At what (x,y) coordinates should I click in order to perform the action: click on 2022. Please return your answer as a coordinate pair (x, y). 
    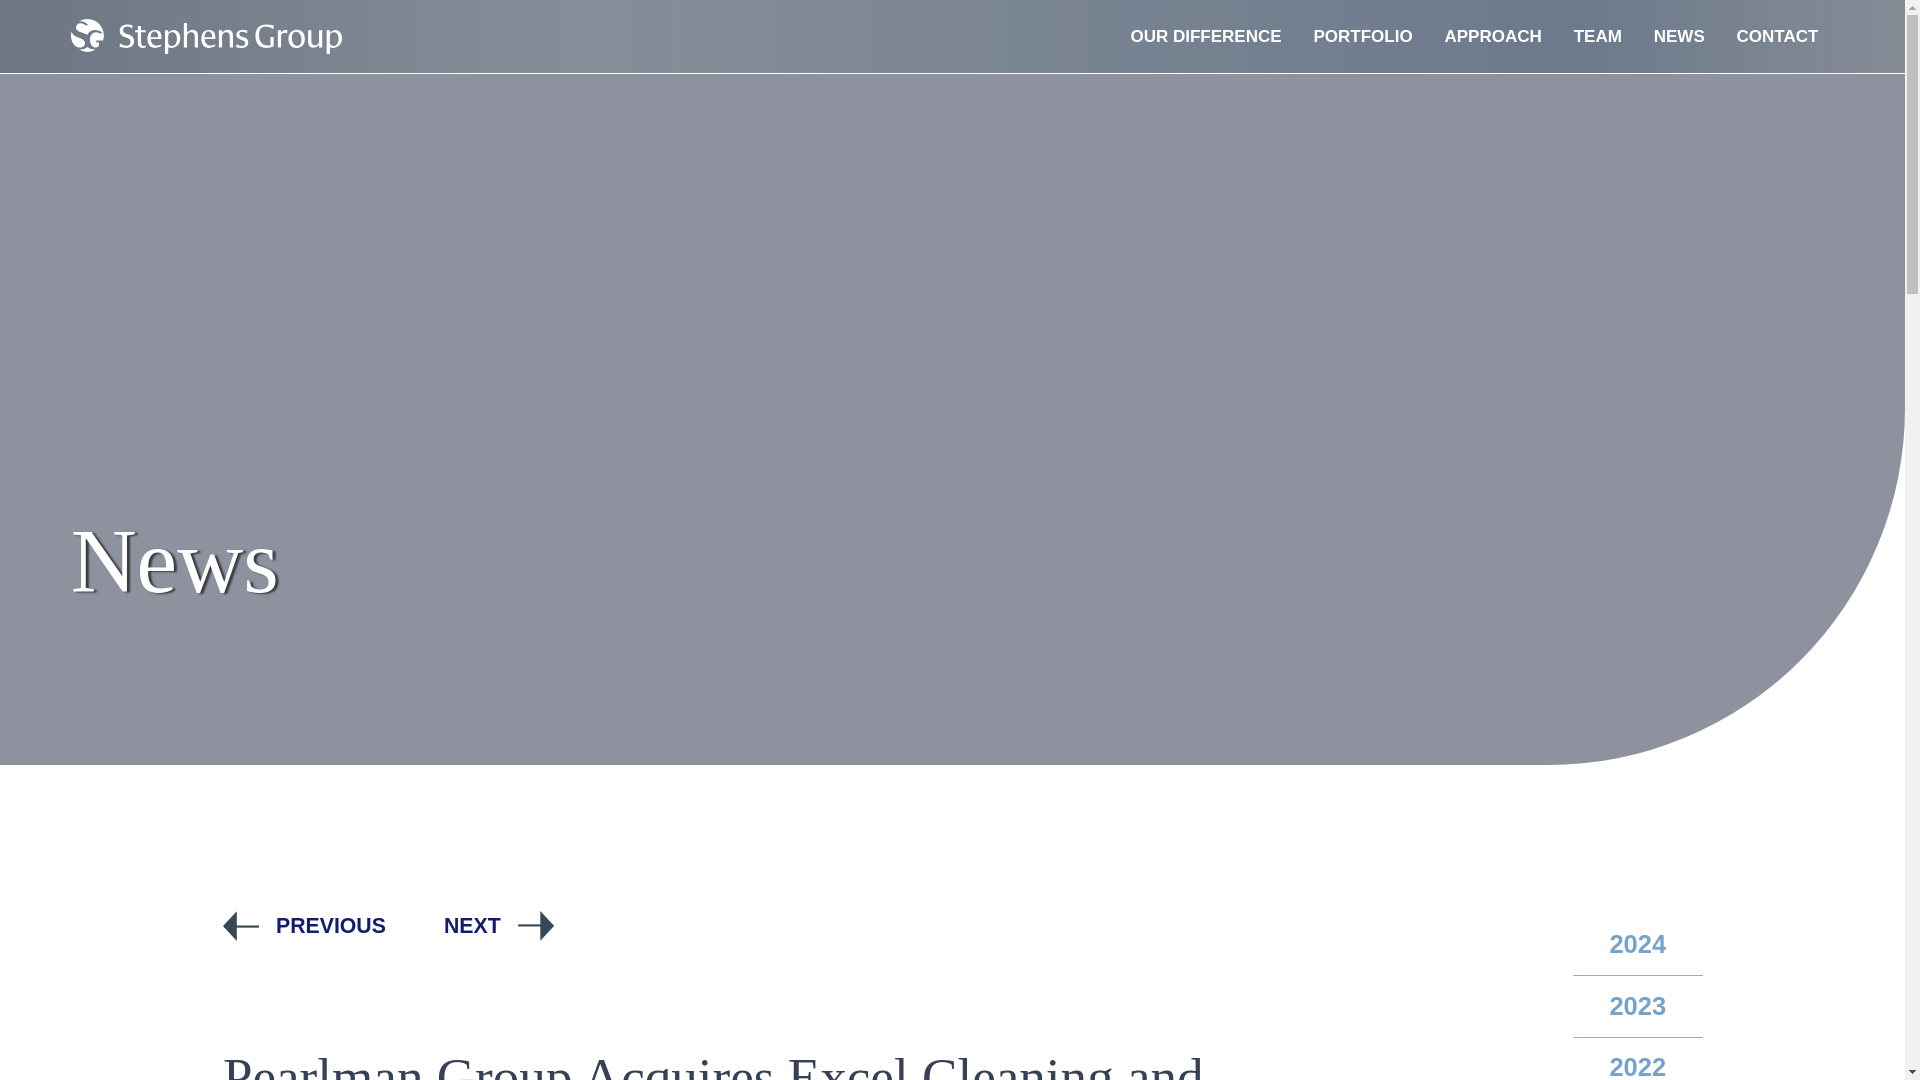
    Looking at the image, I should click on (1638, 1058).